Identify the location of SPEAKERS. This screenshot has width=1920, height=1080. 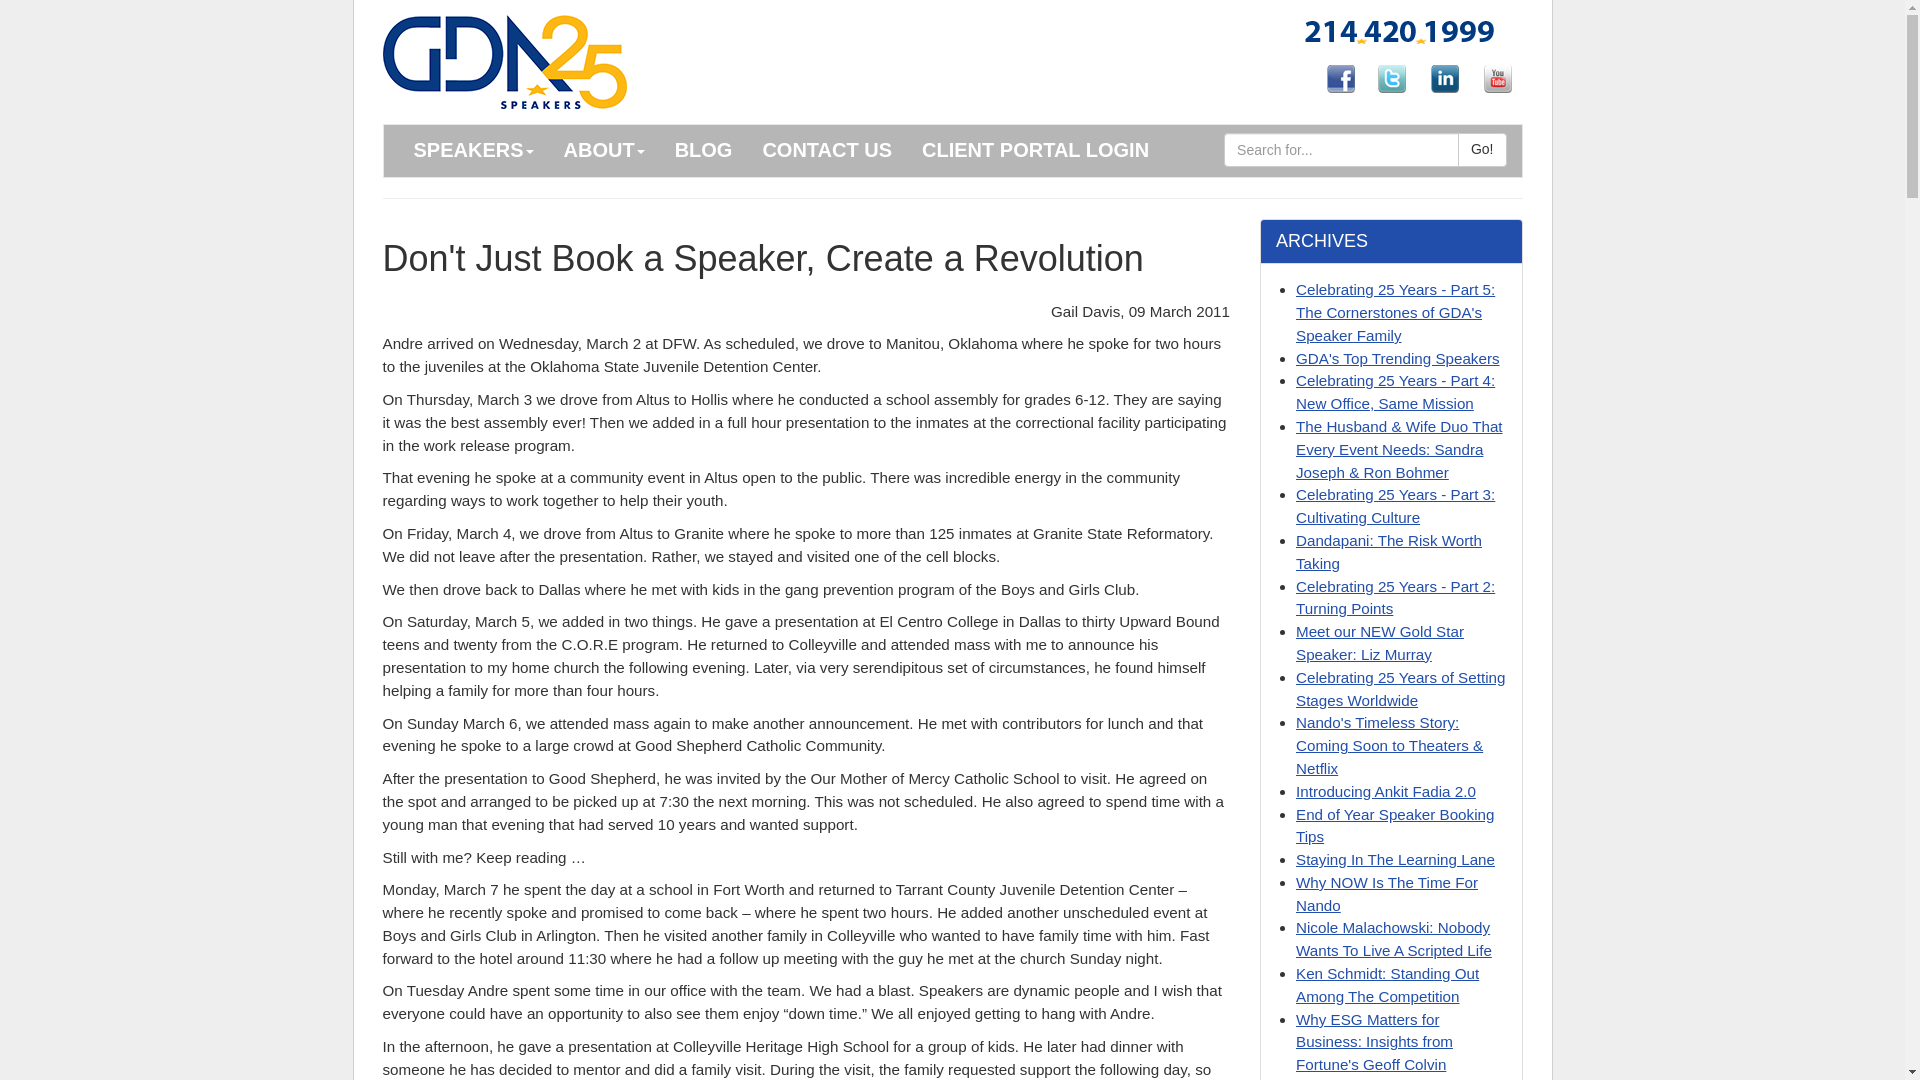
(472, 151).